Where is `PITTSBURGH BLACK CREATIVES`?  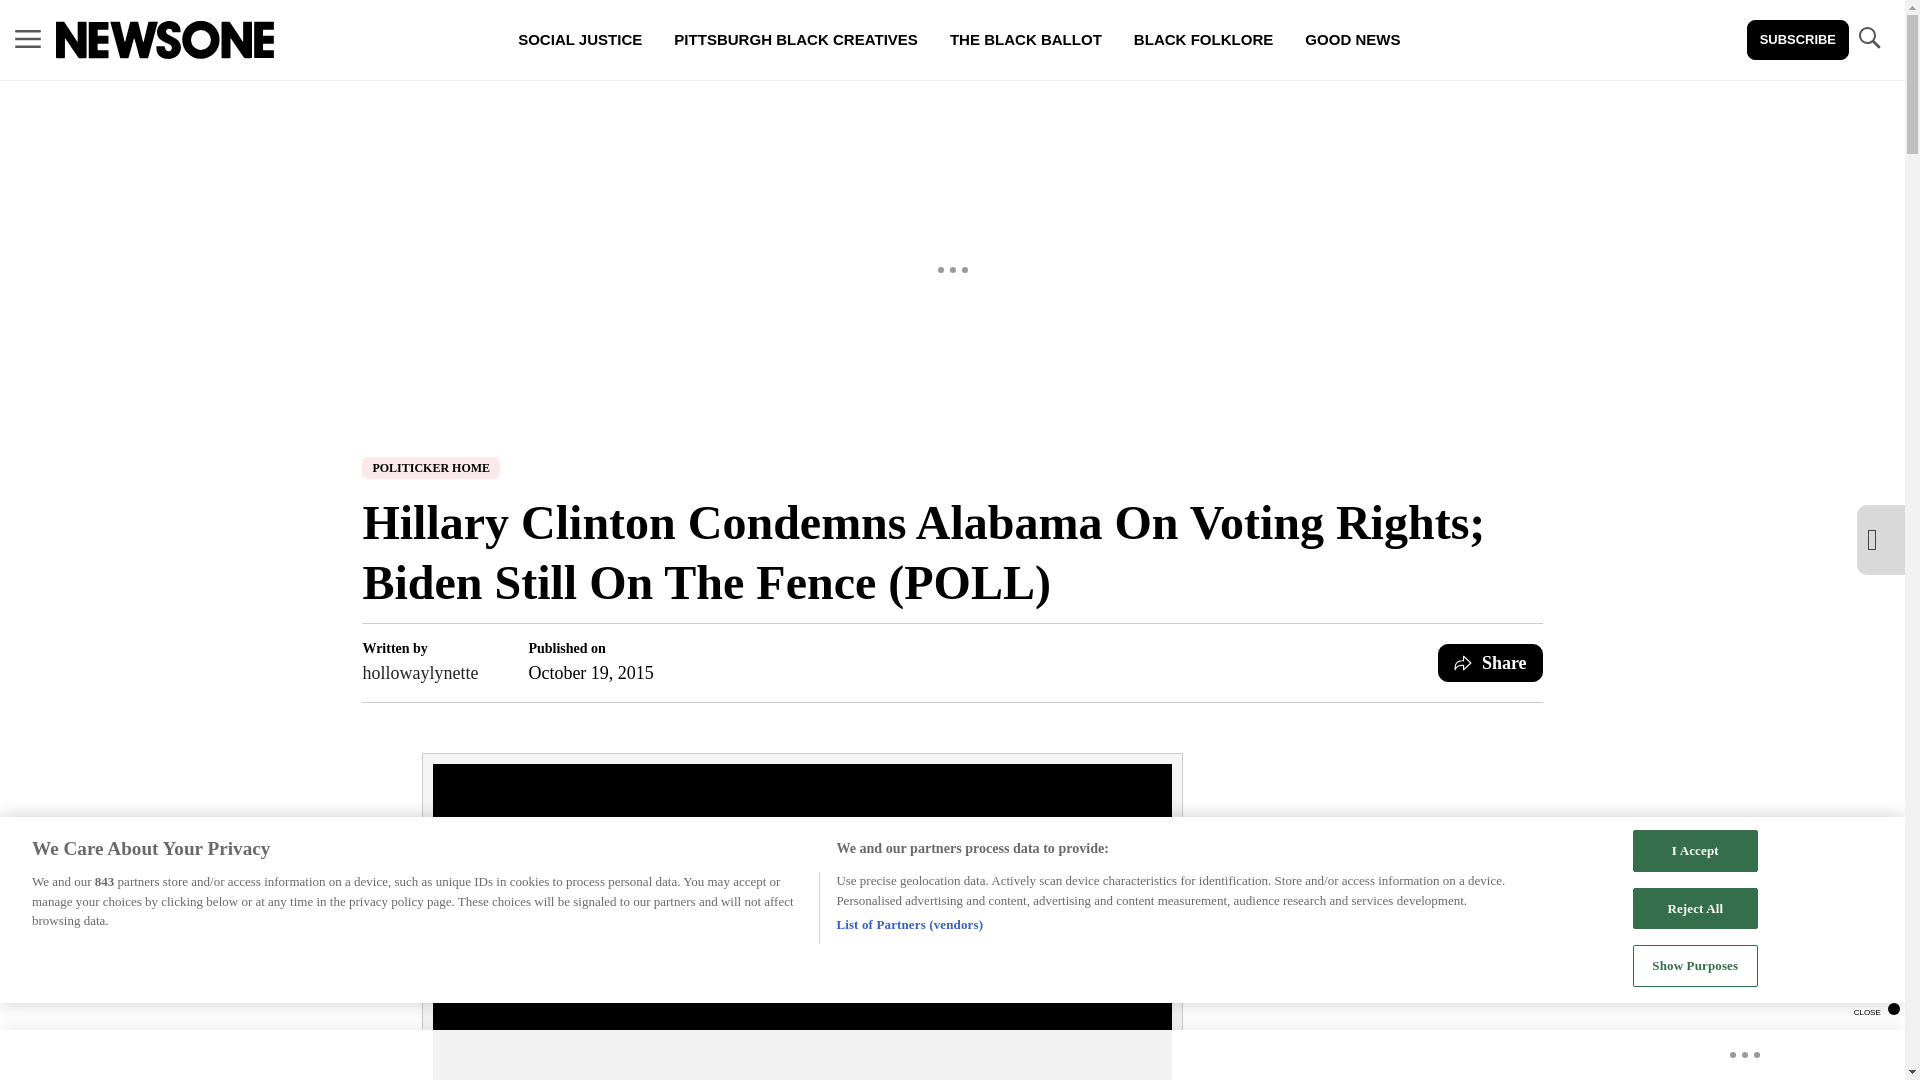
PITTSBURGH BLACK CREATIVES is located at coordinates (796, 40).